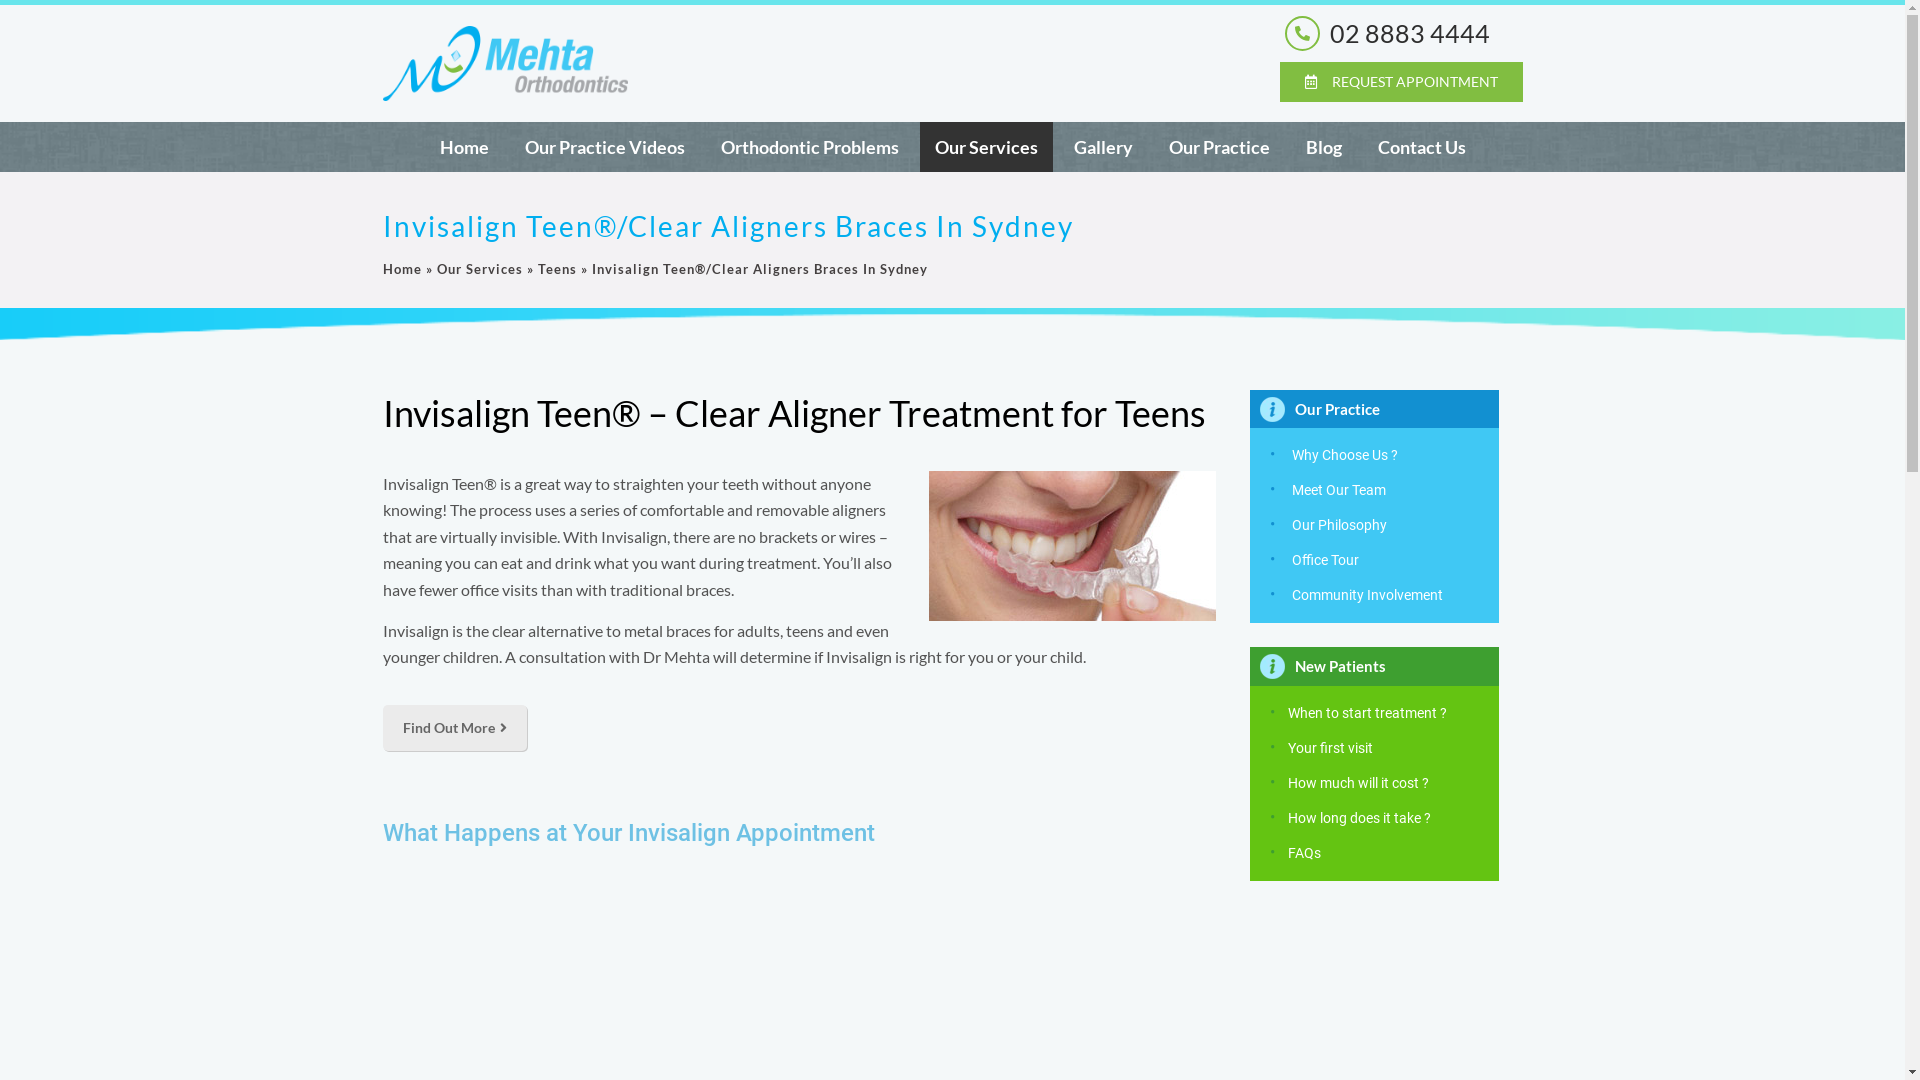 This screenshot has width=1920, height=1080. What do you see at coordinates (1410, 33) in the screenshot?
I see `02 8883 4444` at bounding box center [1410, 33].